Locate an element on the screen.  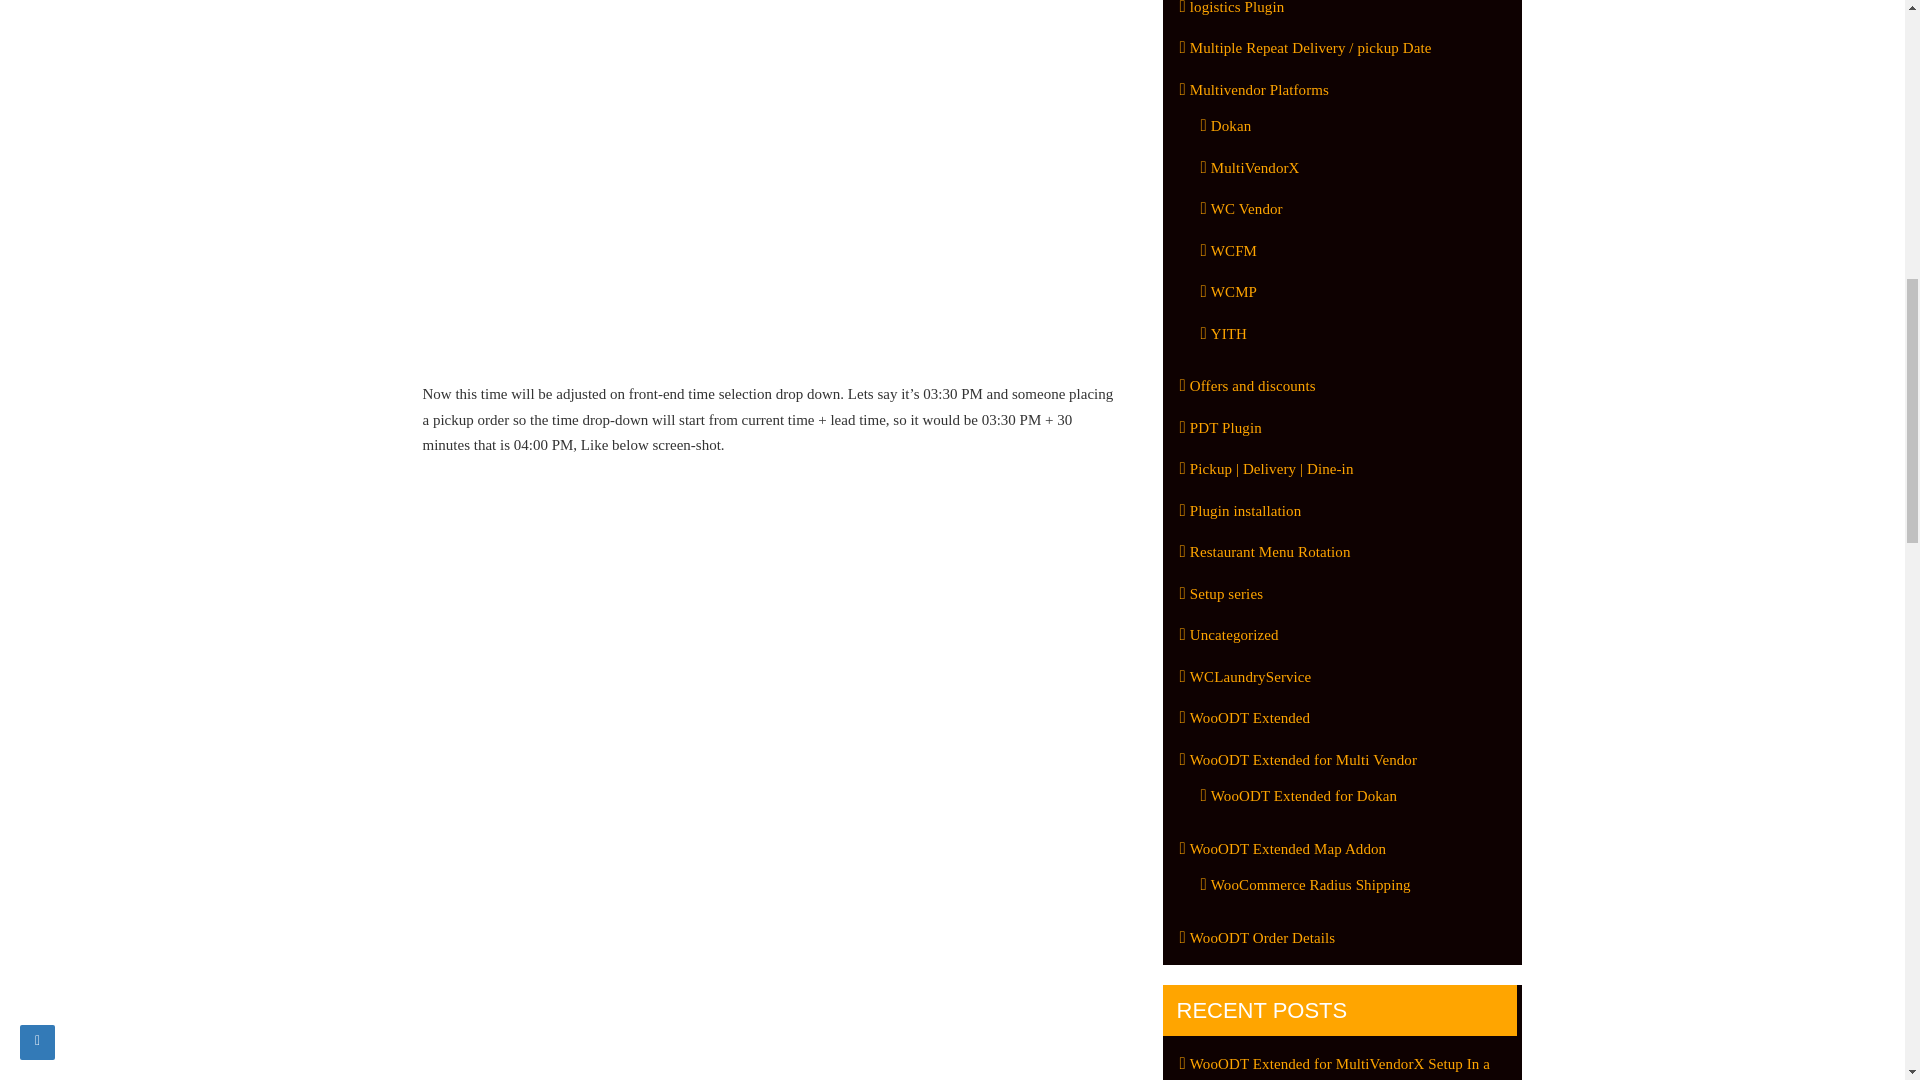
adaptation to WCMP is located at coordinates (1230, 292).